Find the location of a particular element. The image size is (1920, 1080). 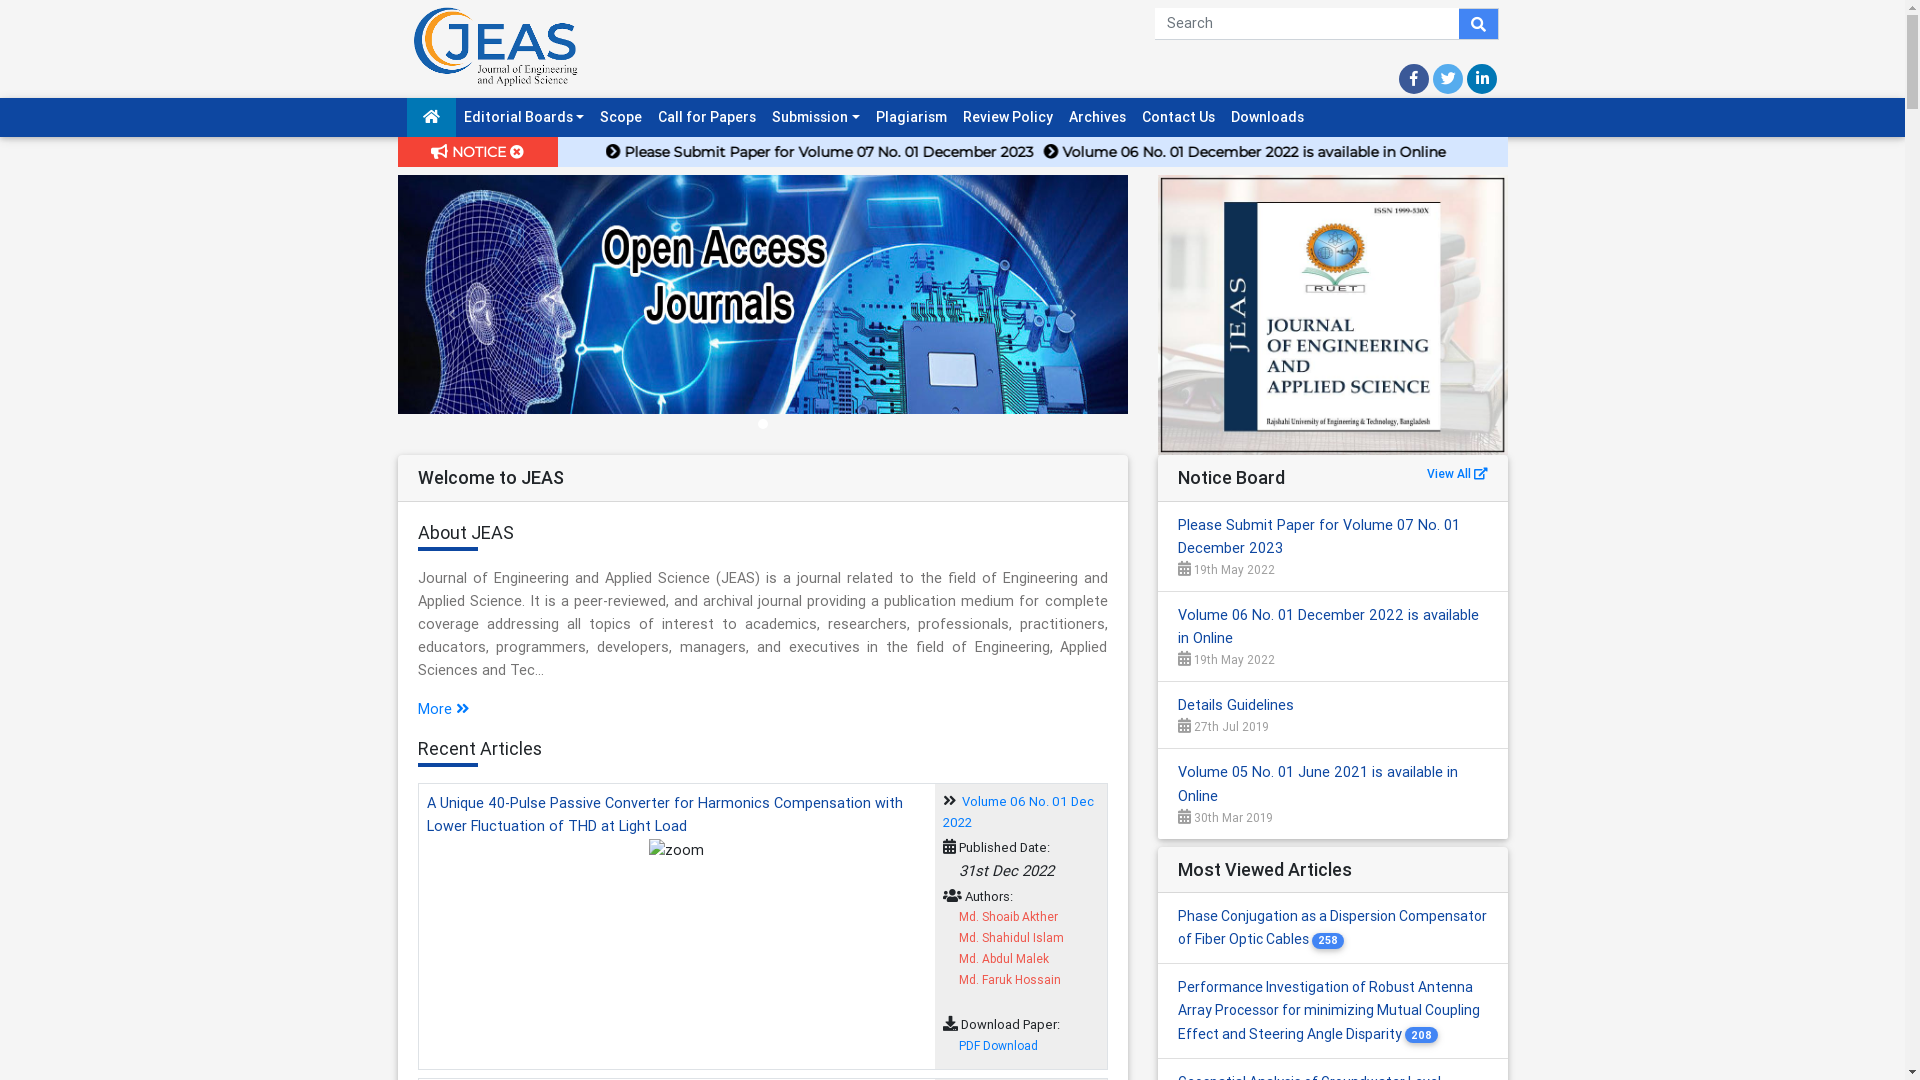

More is located at coordinates (444, 709).